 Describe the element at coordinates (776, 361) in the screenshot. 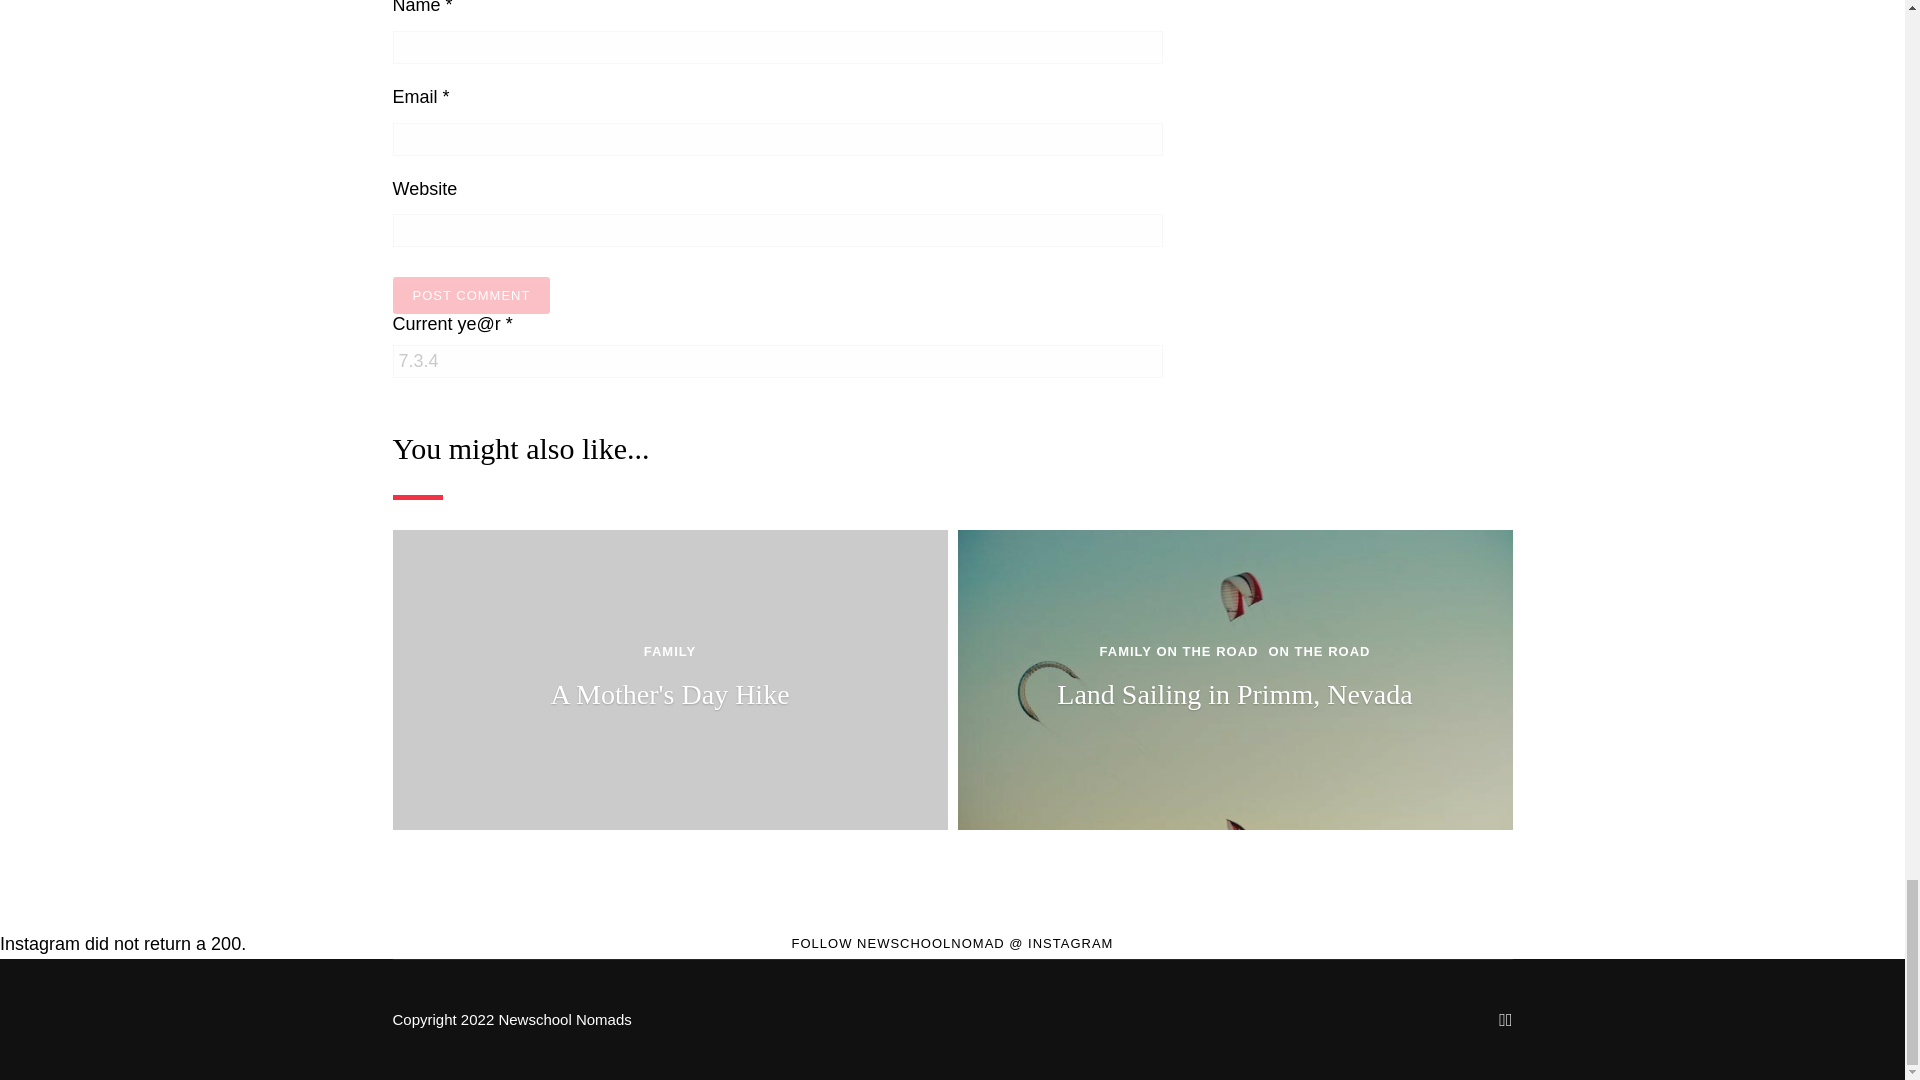

I see `7.3.4` at that location.